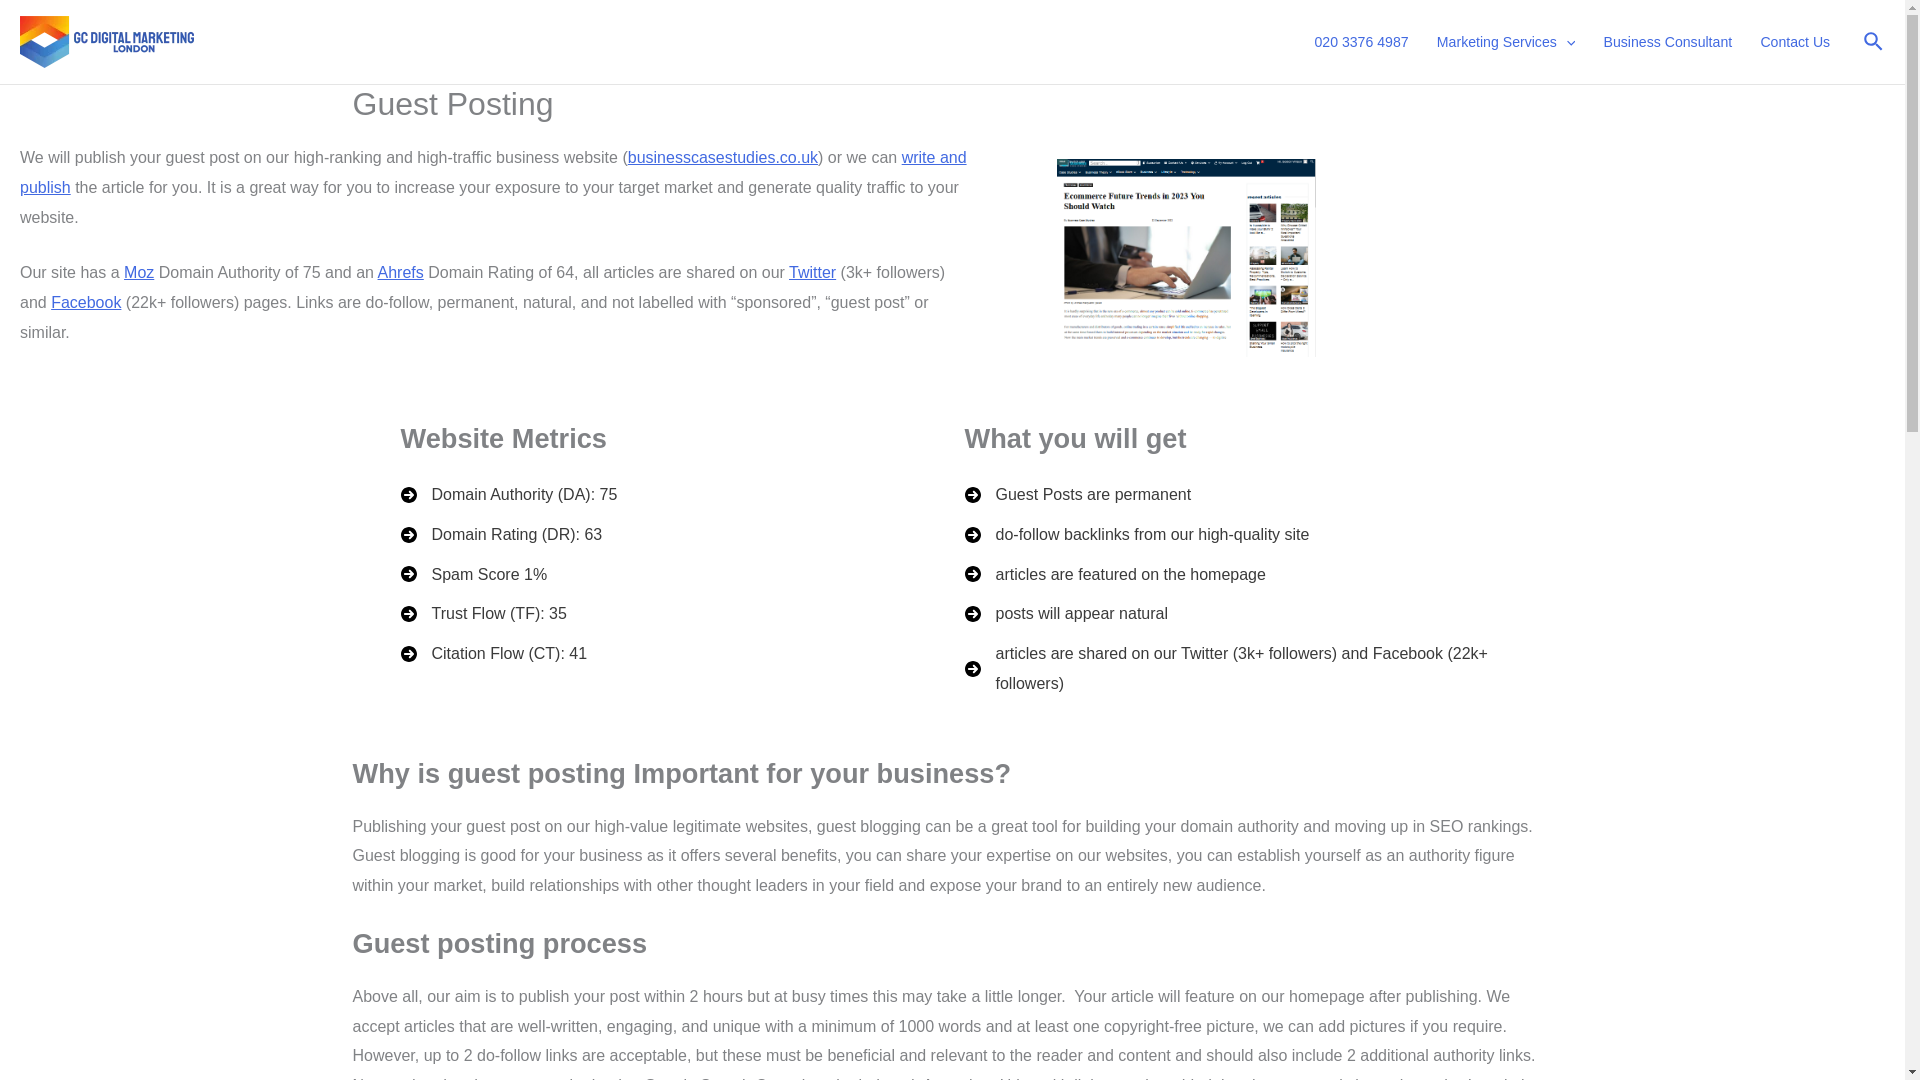 The width and height of the screenshot is (1920, 1080). What do you see at coordinates (86, 302) in the screenshot?
I see `Facebook` at bounding box center [86, 302].